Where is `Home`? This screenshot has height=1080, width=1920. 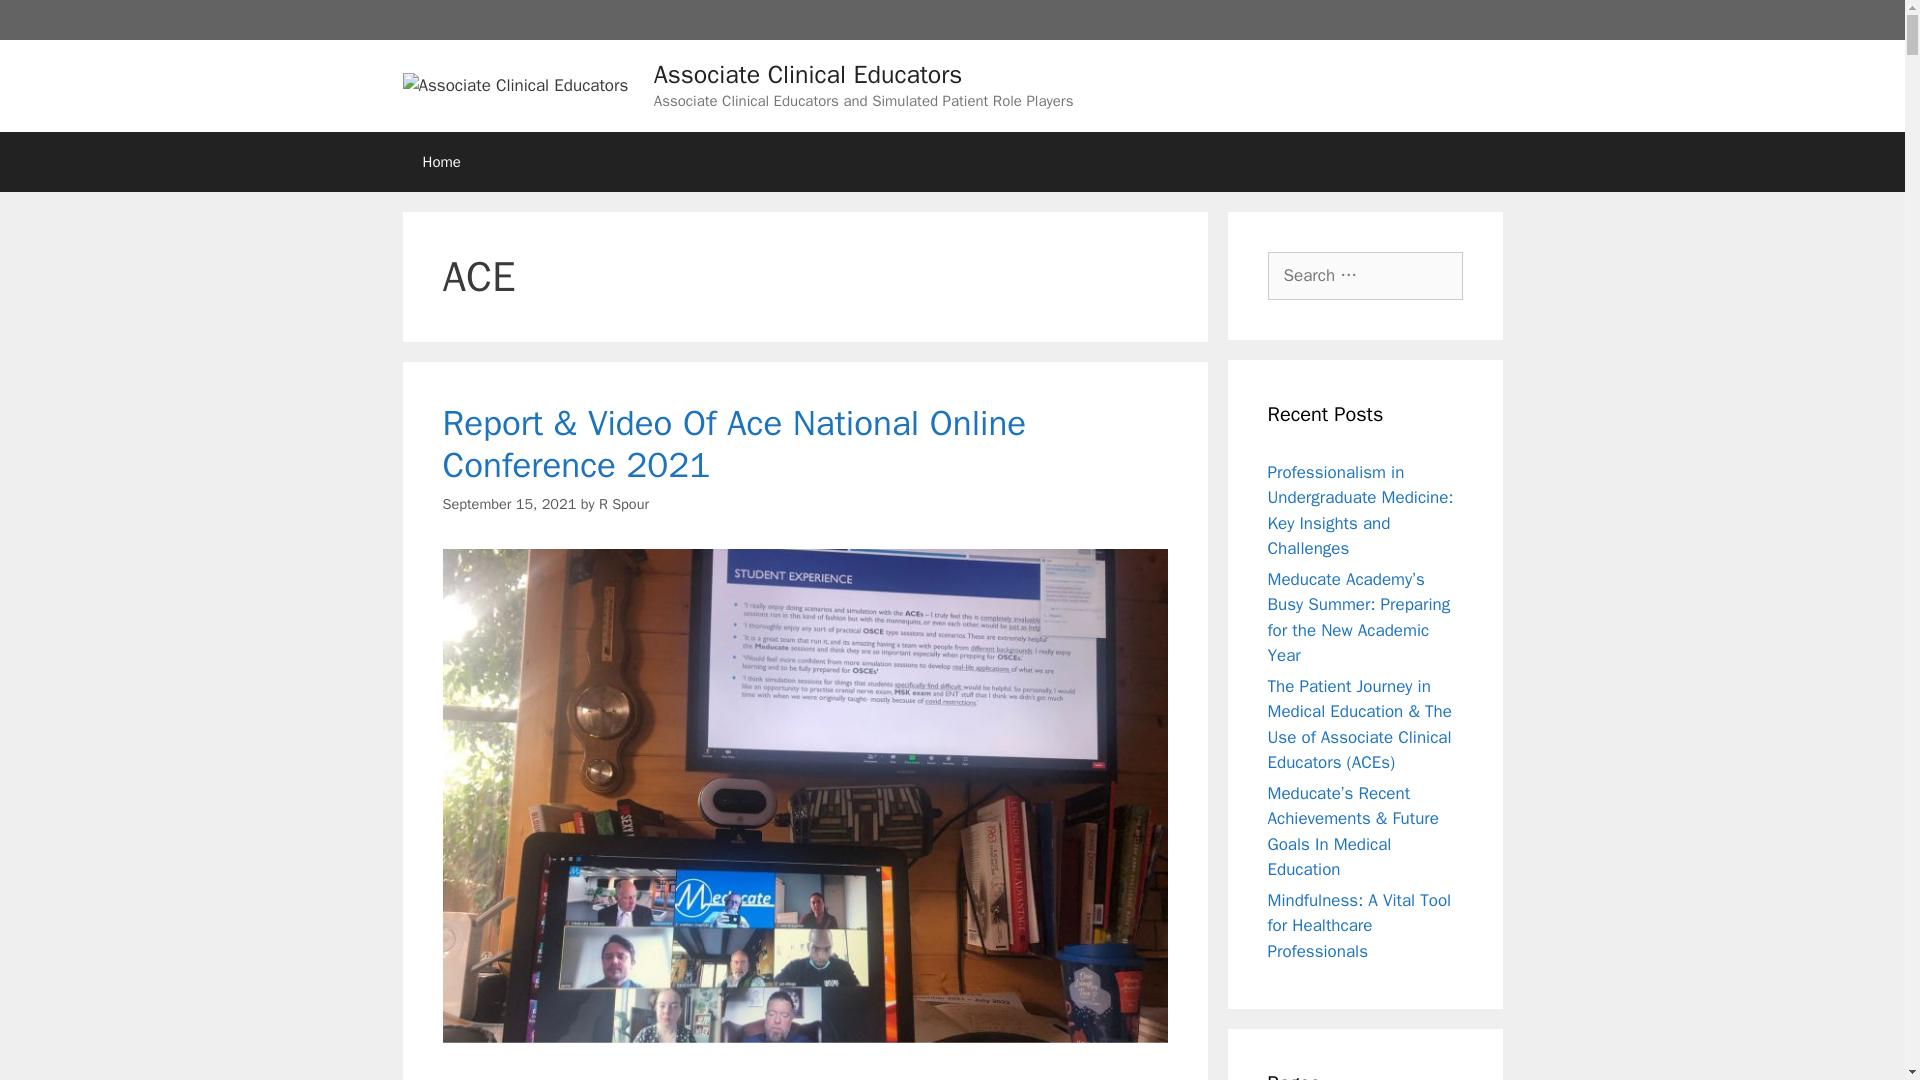
Home is located at coordinates (440, 162).